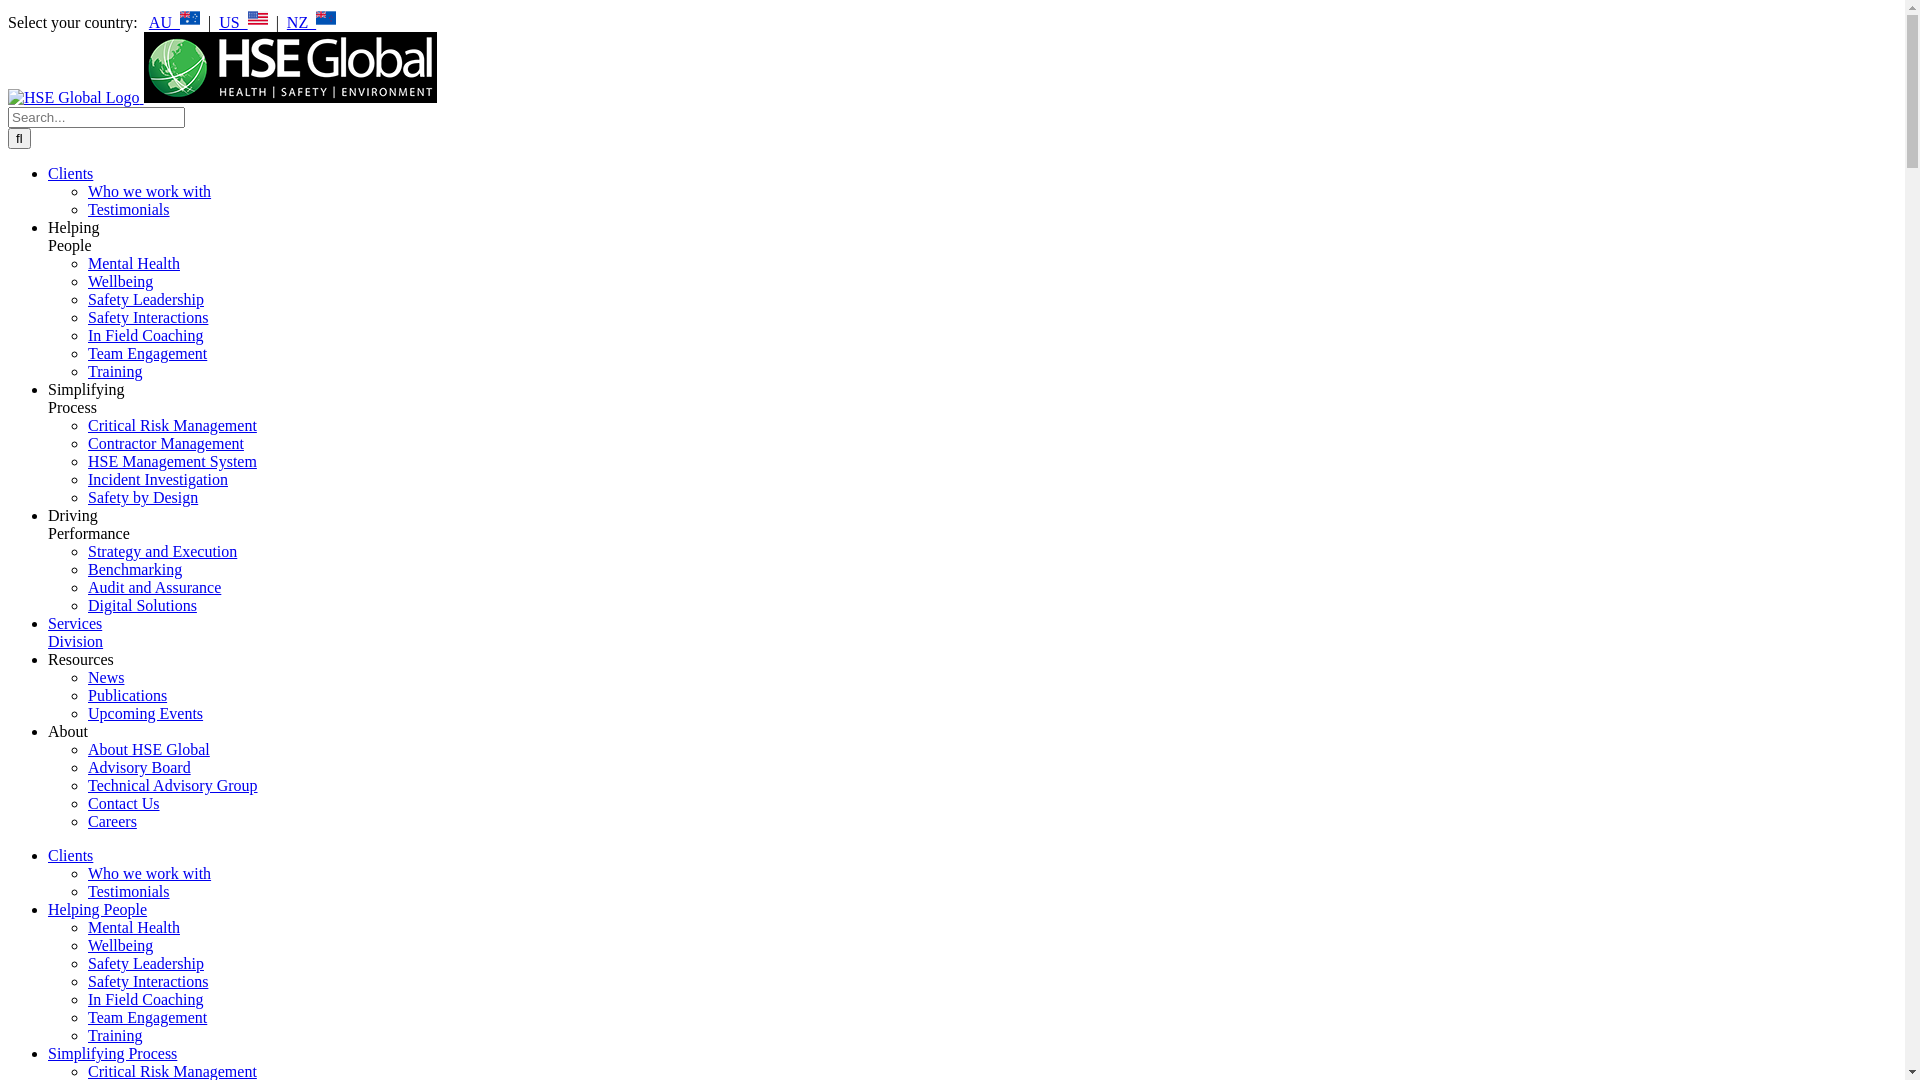 The height and width of the screenshot is (1080, 1920). I want to click on Safety Interactions, so click(148, 982).